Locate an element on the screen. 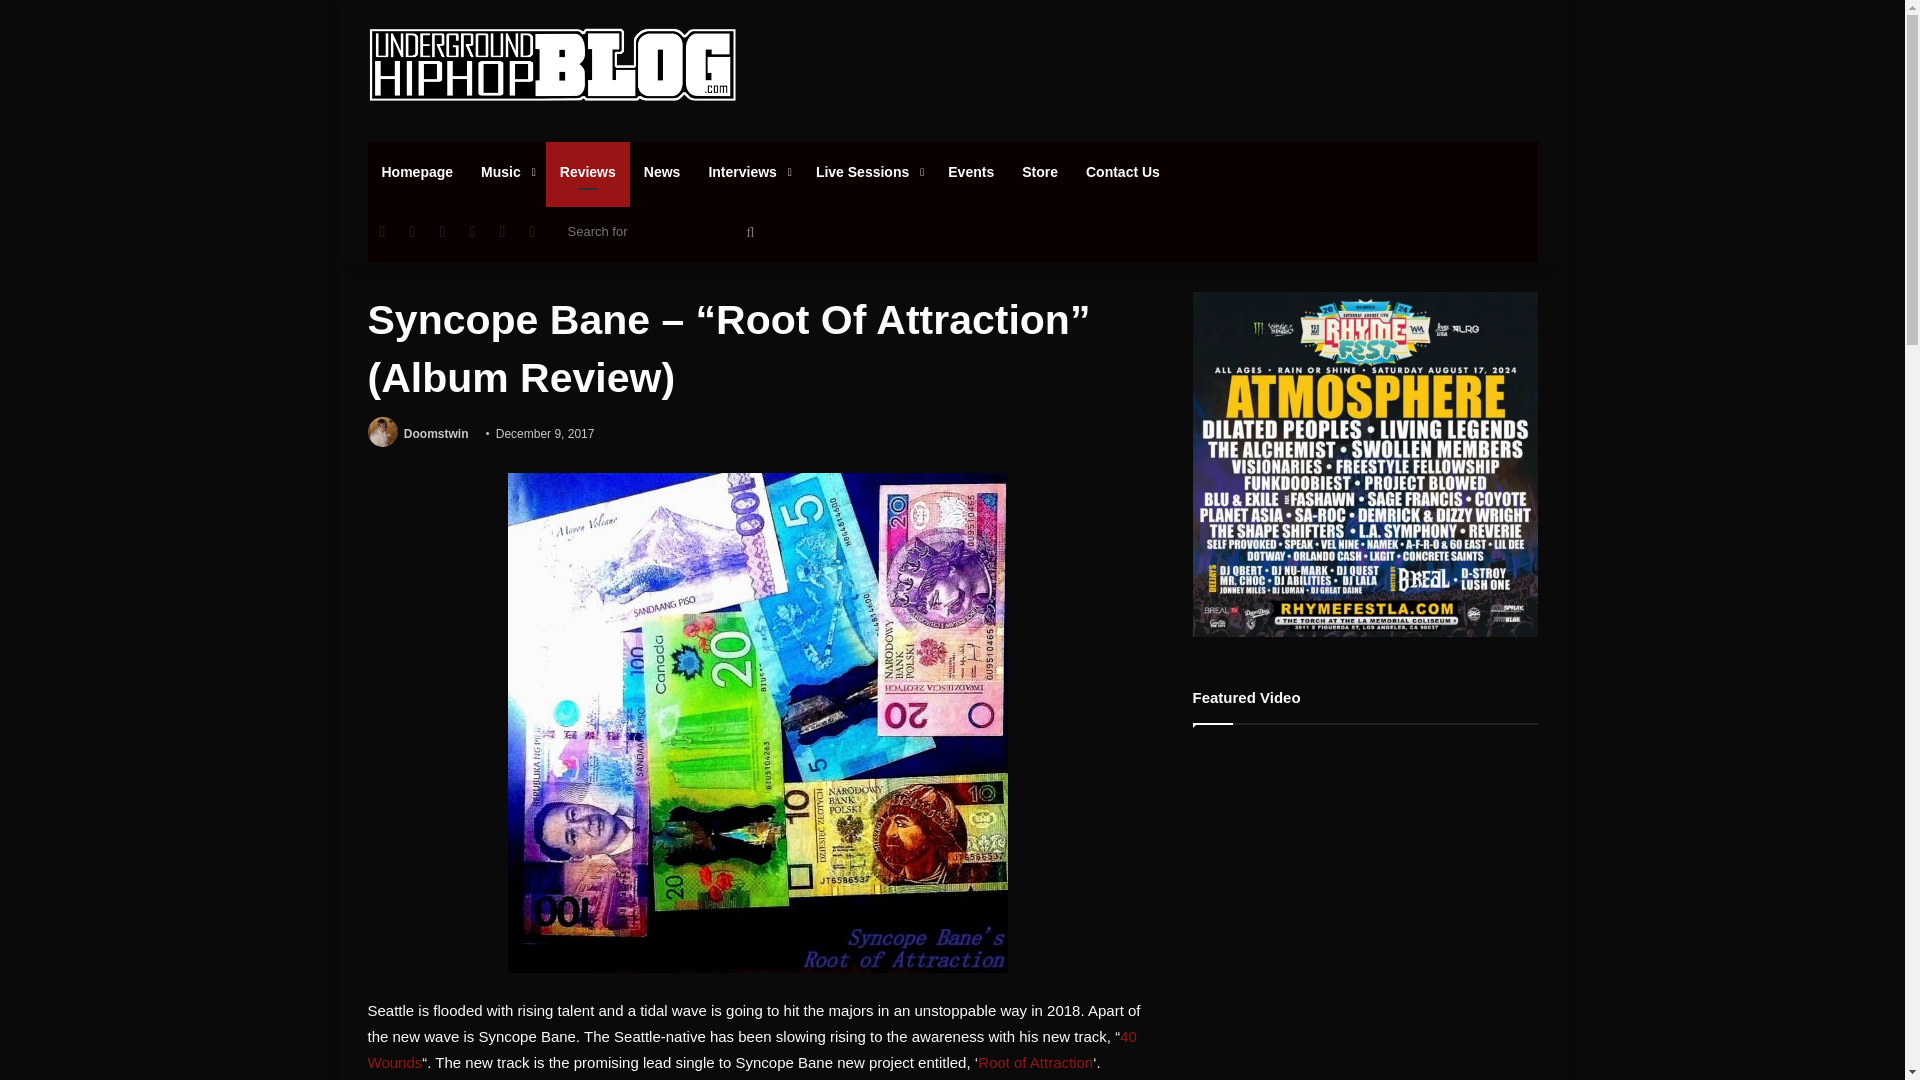 This screenshot has height=1080, width=1920. Search for is located at coordinates (659, 232).